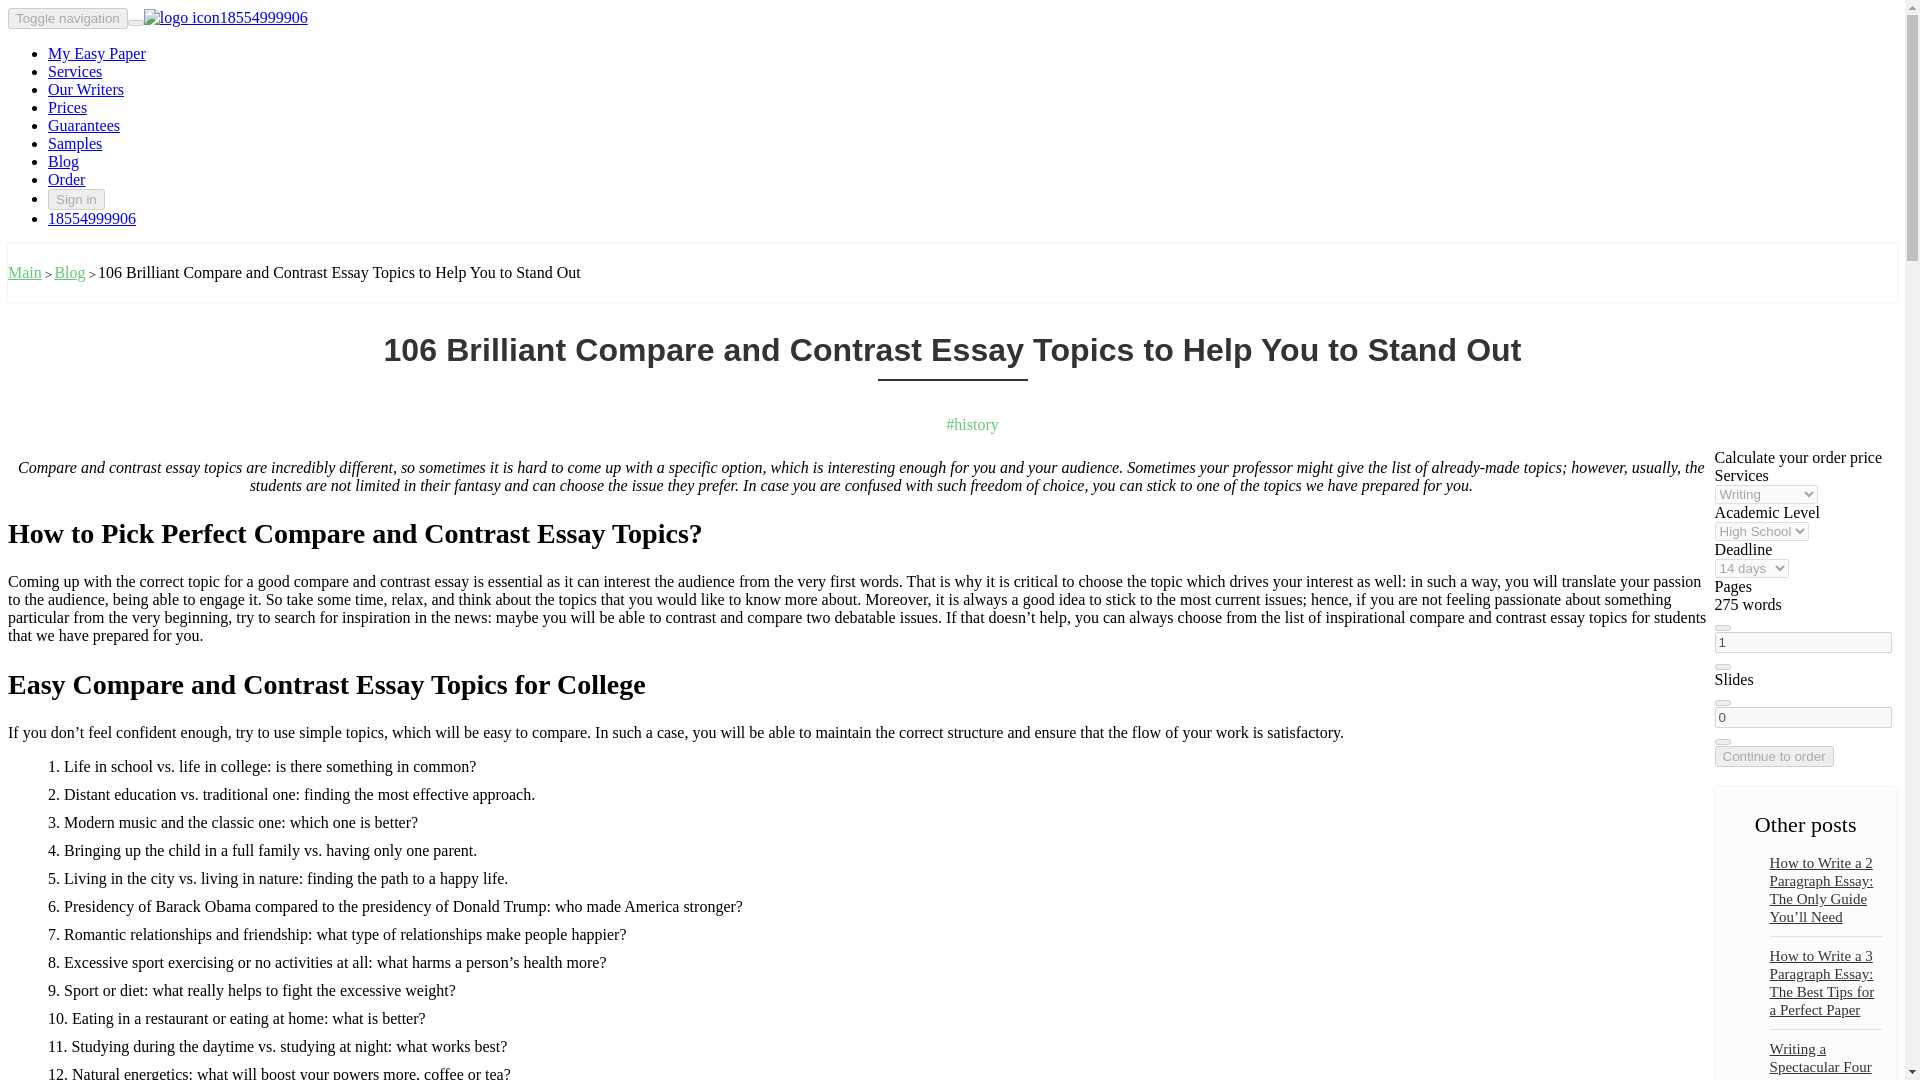 This screenshot has height=1080, width=1920. What do you see at coordinates (84, 124) in the screenshot?
I see `Guarantees` at bounding box center [84, 124].